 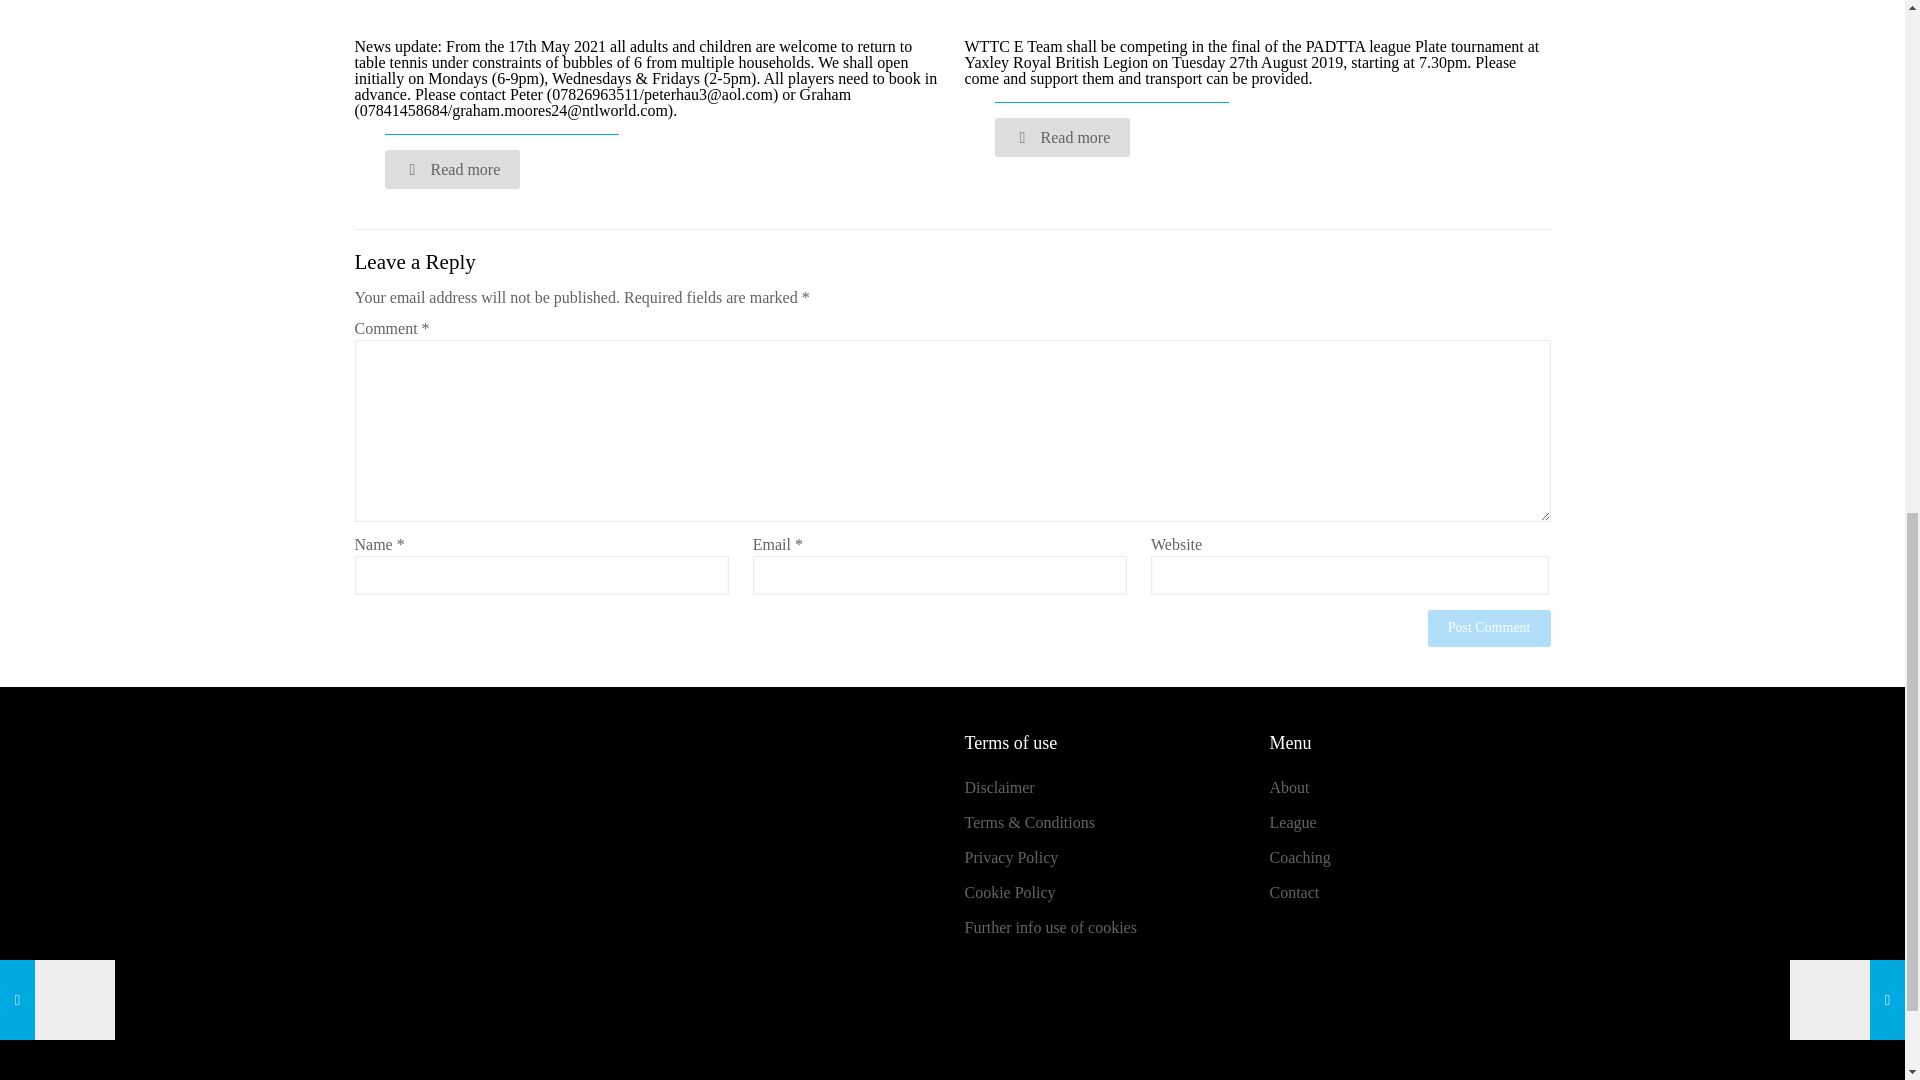 What do you see at coordinates (1300, 857) in the screenshot?
I see `Coaching` at bounding box center [1300, 857].